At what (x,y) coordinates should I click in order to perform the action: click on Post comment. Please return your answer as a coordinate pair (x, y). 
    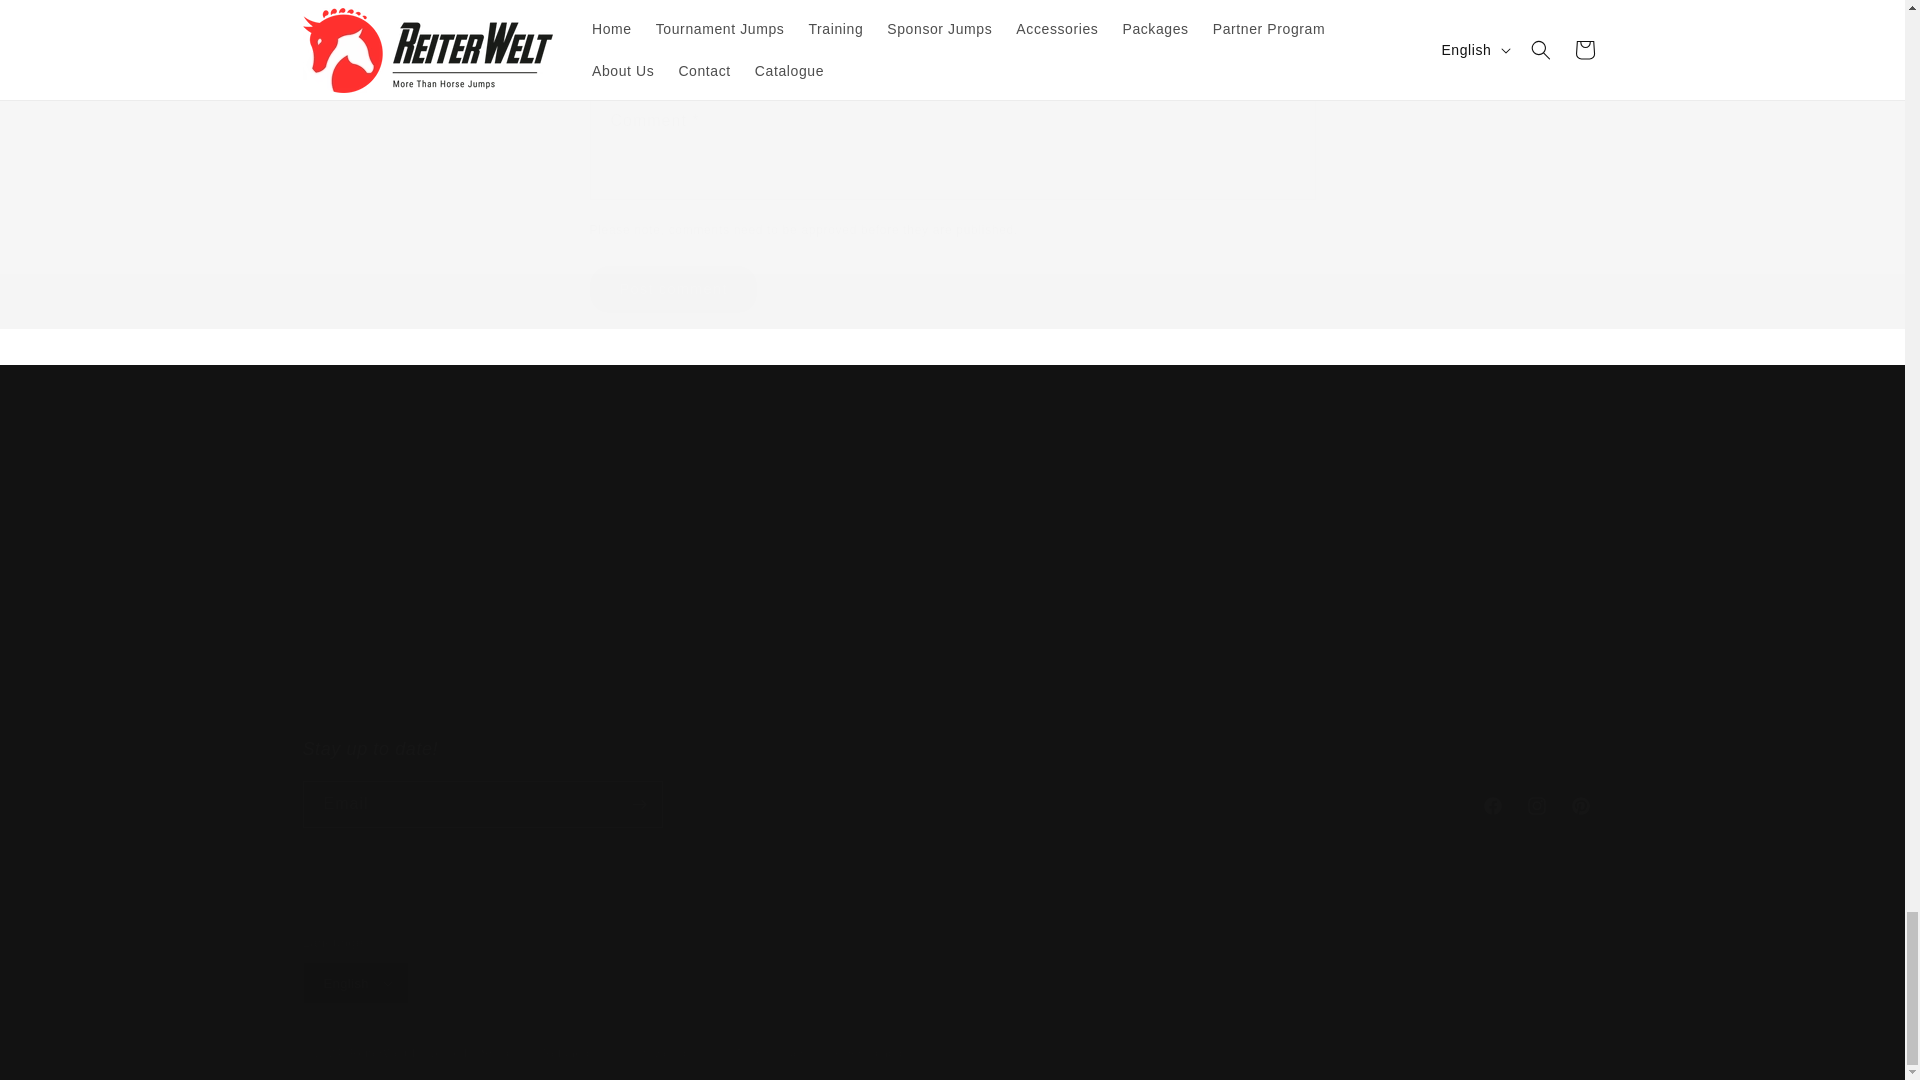
    Looking at the image, I should click on (951, 782).